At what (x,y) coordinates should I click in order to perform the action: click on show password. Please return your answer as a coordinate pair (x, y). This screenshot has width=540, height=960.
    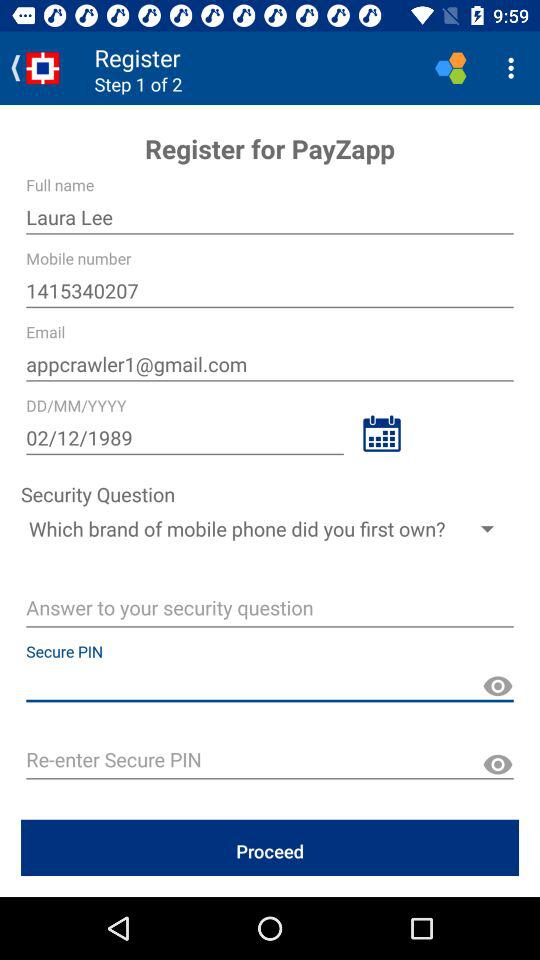
    Looking at the image, I should click on (498, 686).